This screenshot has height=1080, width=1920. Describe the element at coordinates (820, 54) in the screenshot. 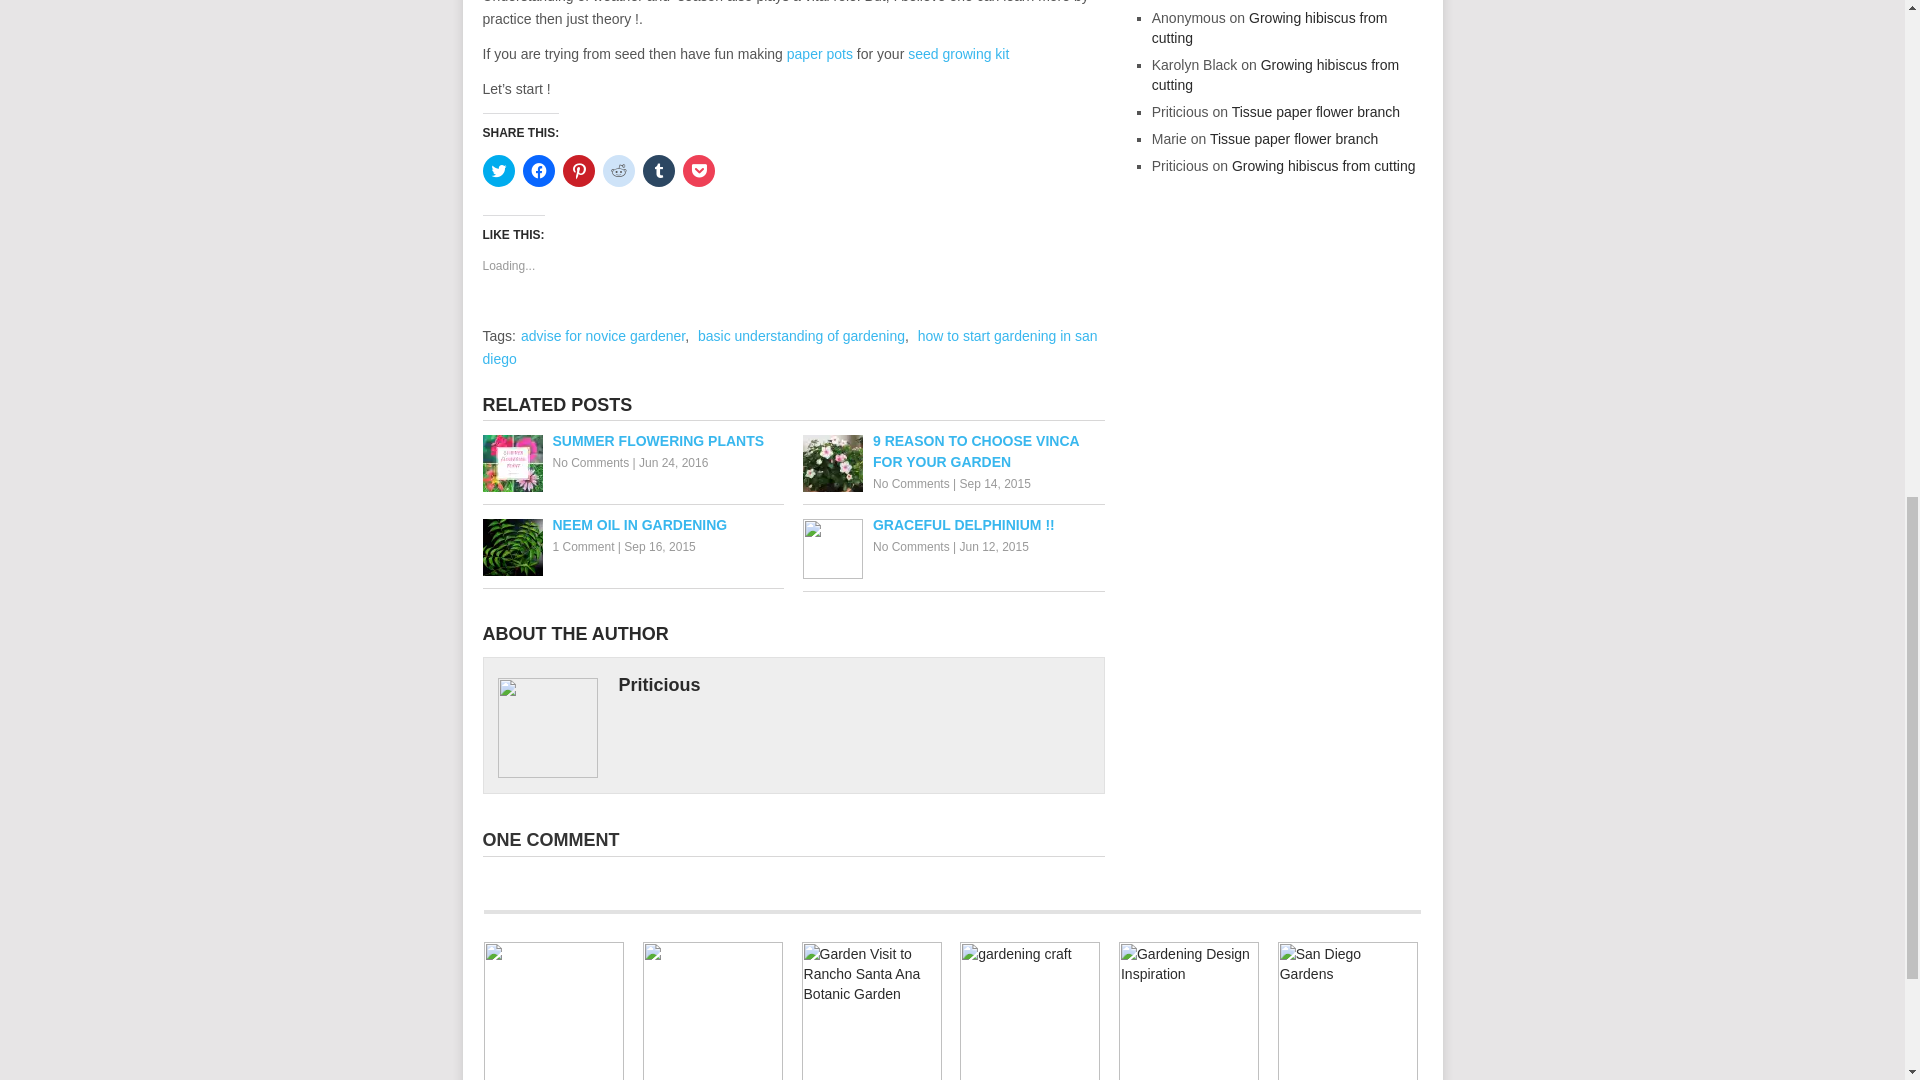

I see `paper pots` at that location.